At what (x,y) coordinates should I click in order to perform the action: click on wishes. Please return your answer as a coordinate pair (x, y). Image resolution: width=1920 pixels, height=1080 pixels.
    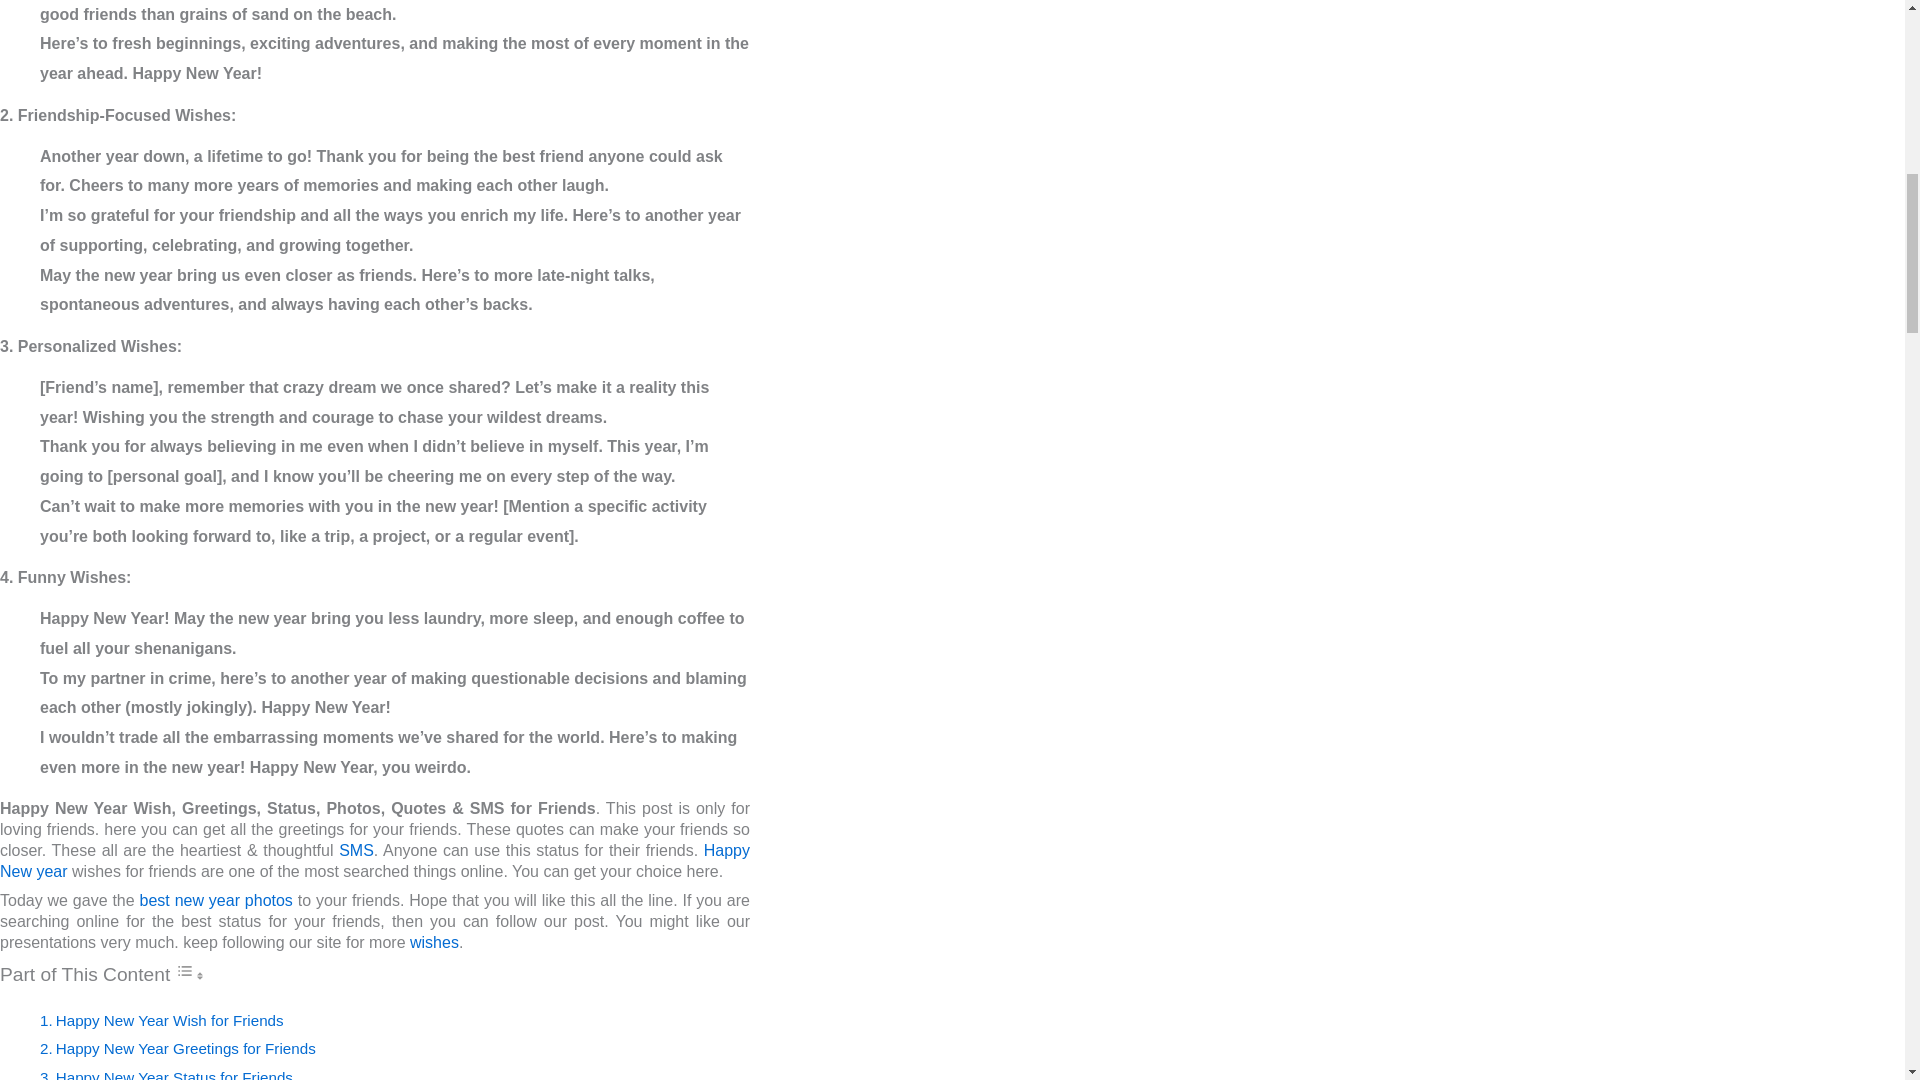
    Looking at the image, I should click on (434, 942).